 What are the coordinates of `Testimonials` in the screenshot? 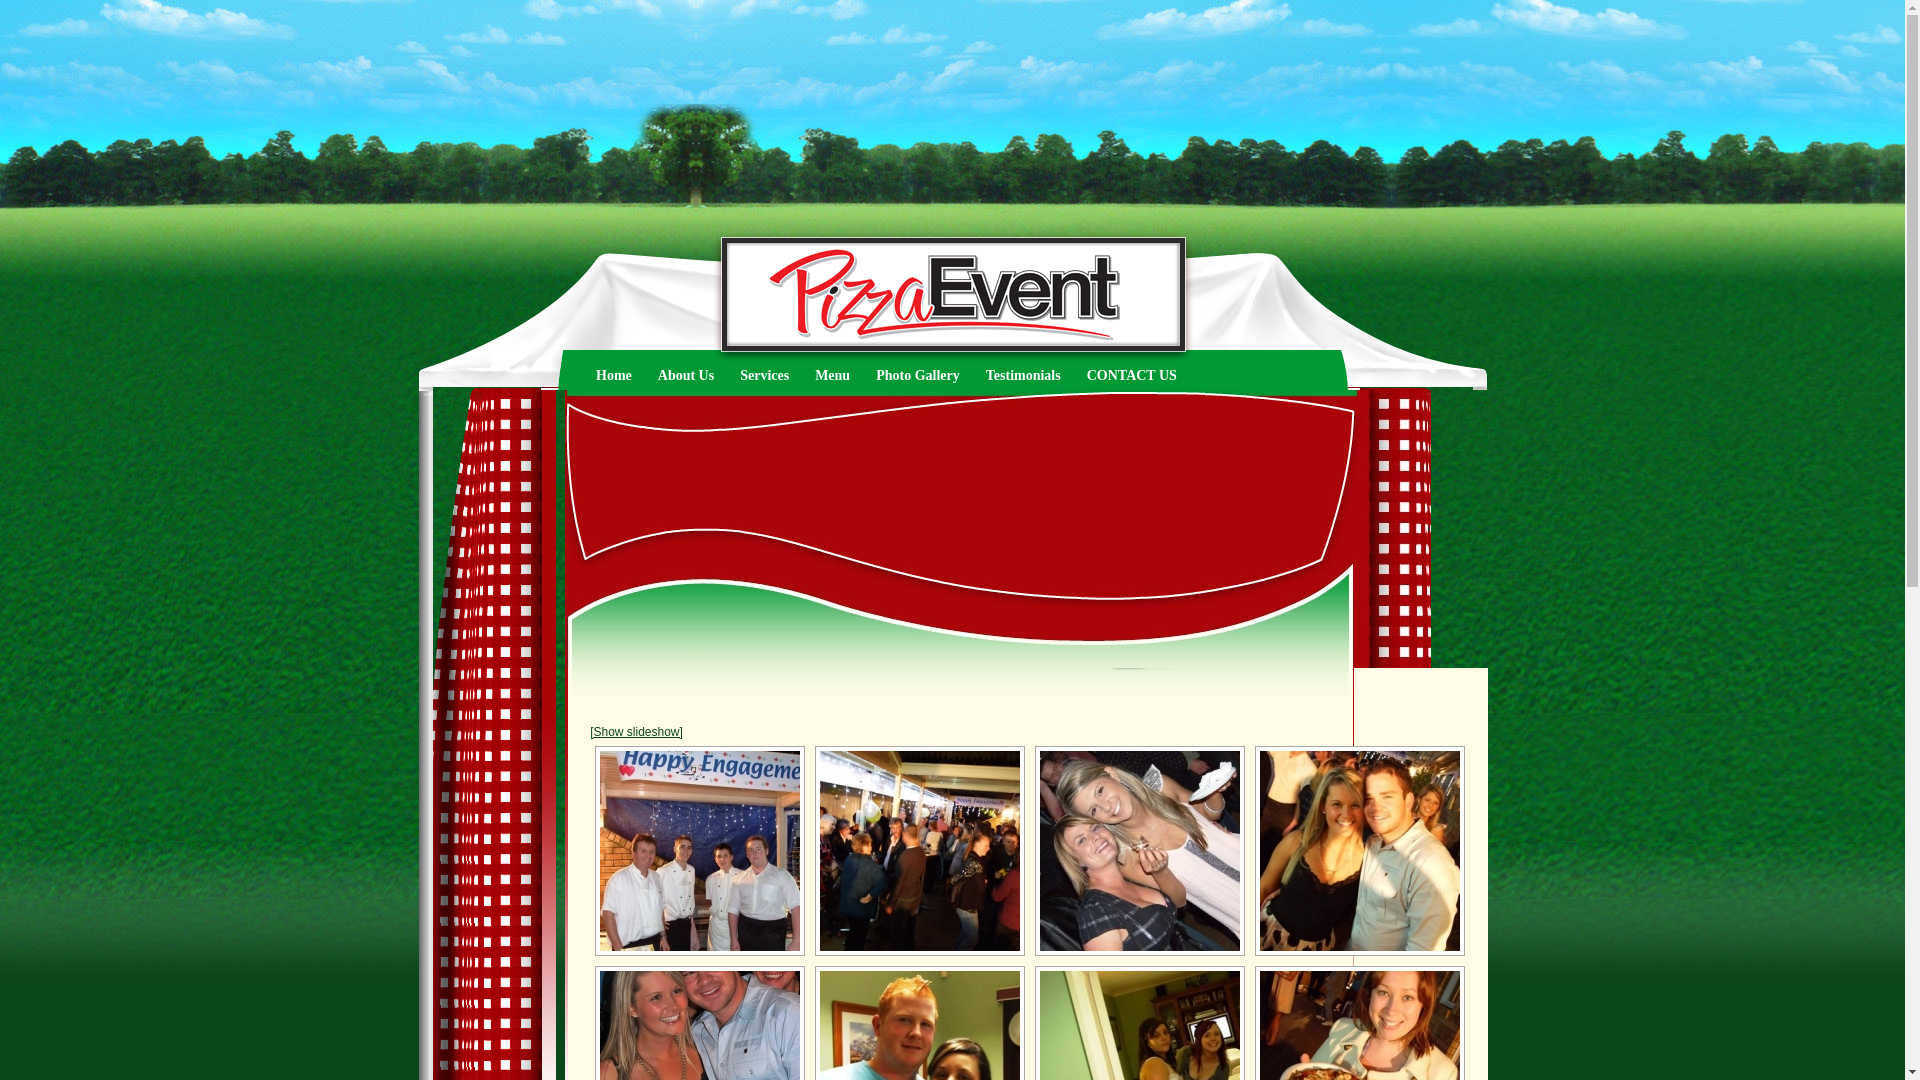 It's located at (1024, 376).